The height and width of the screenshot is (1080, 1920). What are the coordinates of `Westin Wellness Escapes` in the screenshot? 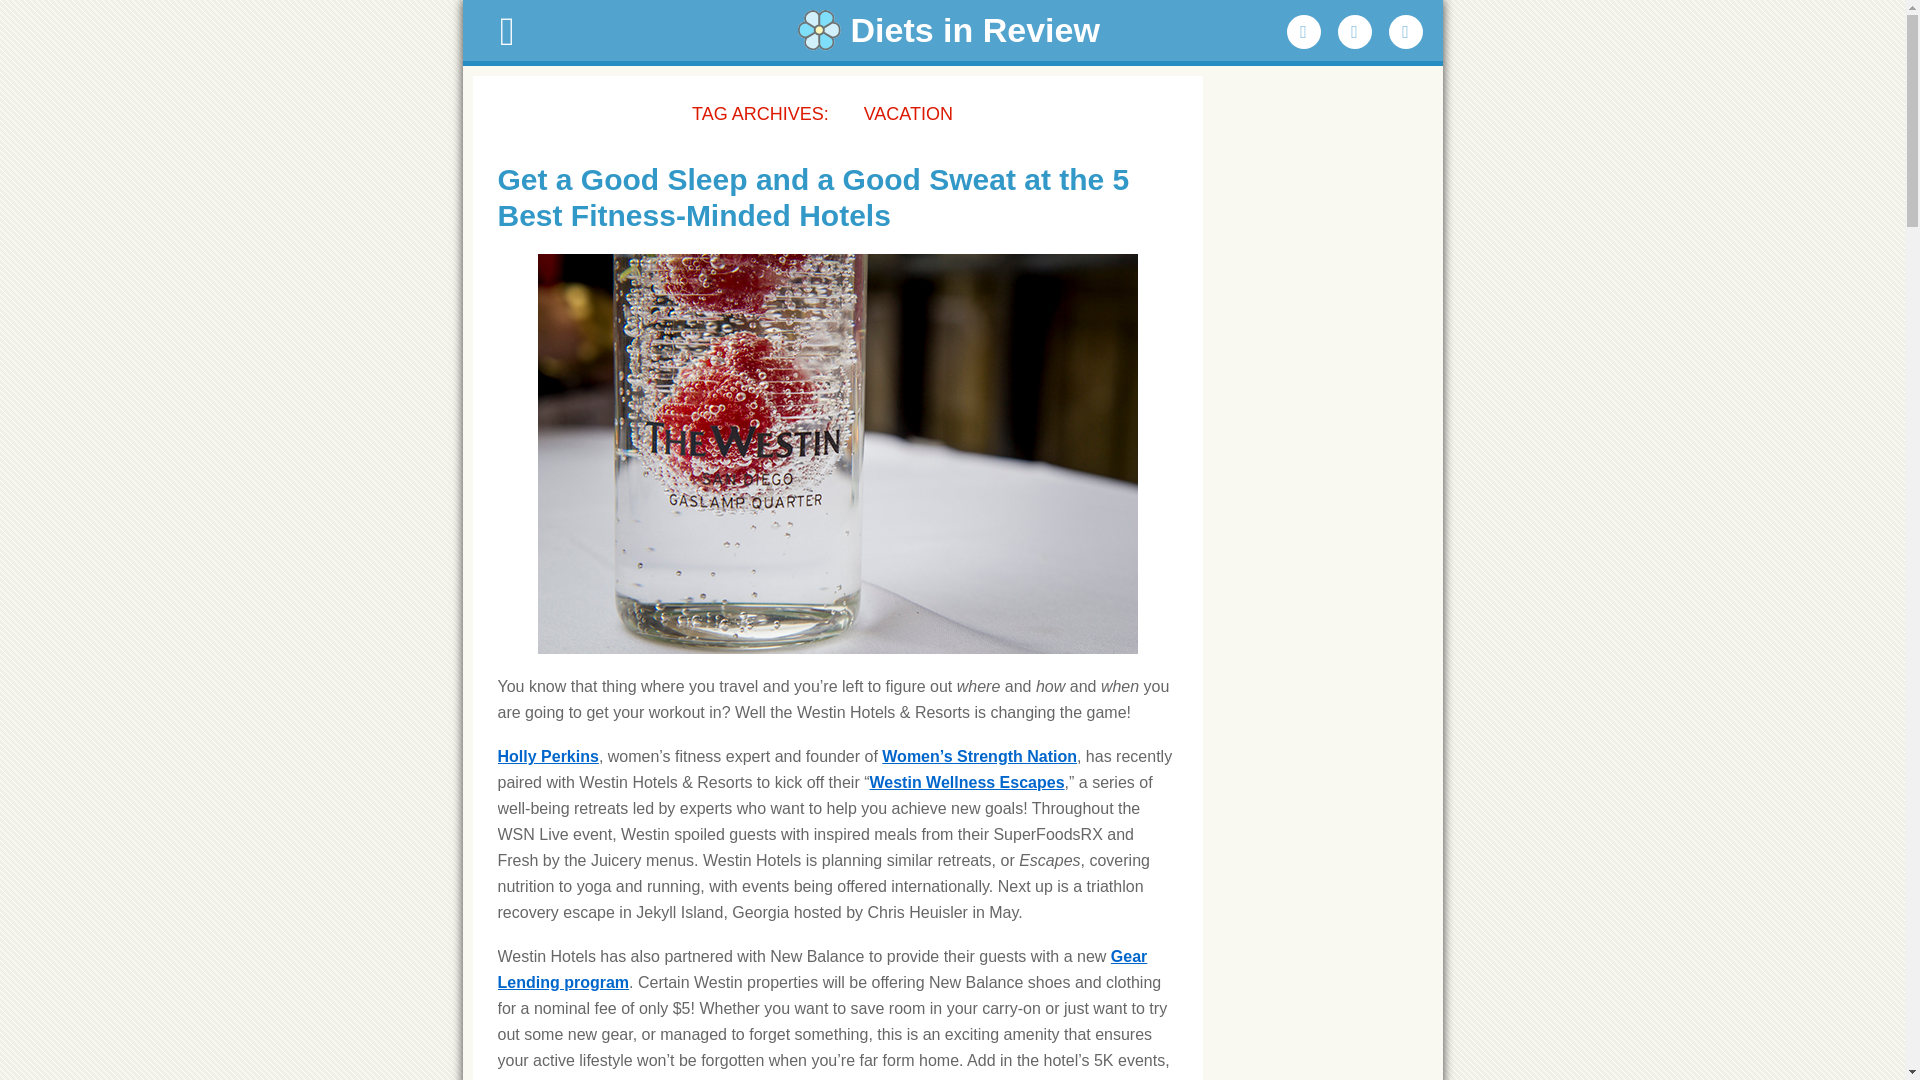 It's located at (967, 782).